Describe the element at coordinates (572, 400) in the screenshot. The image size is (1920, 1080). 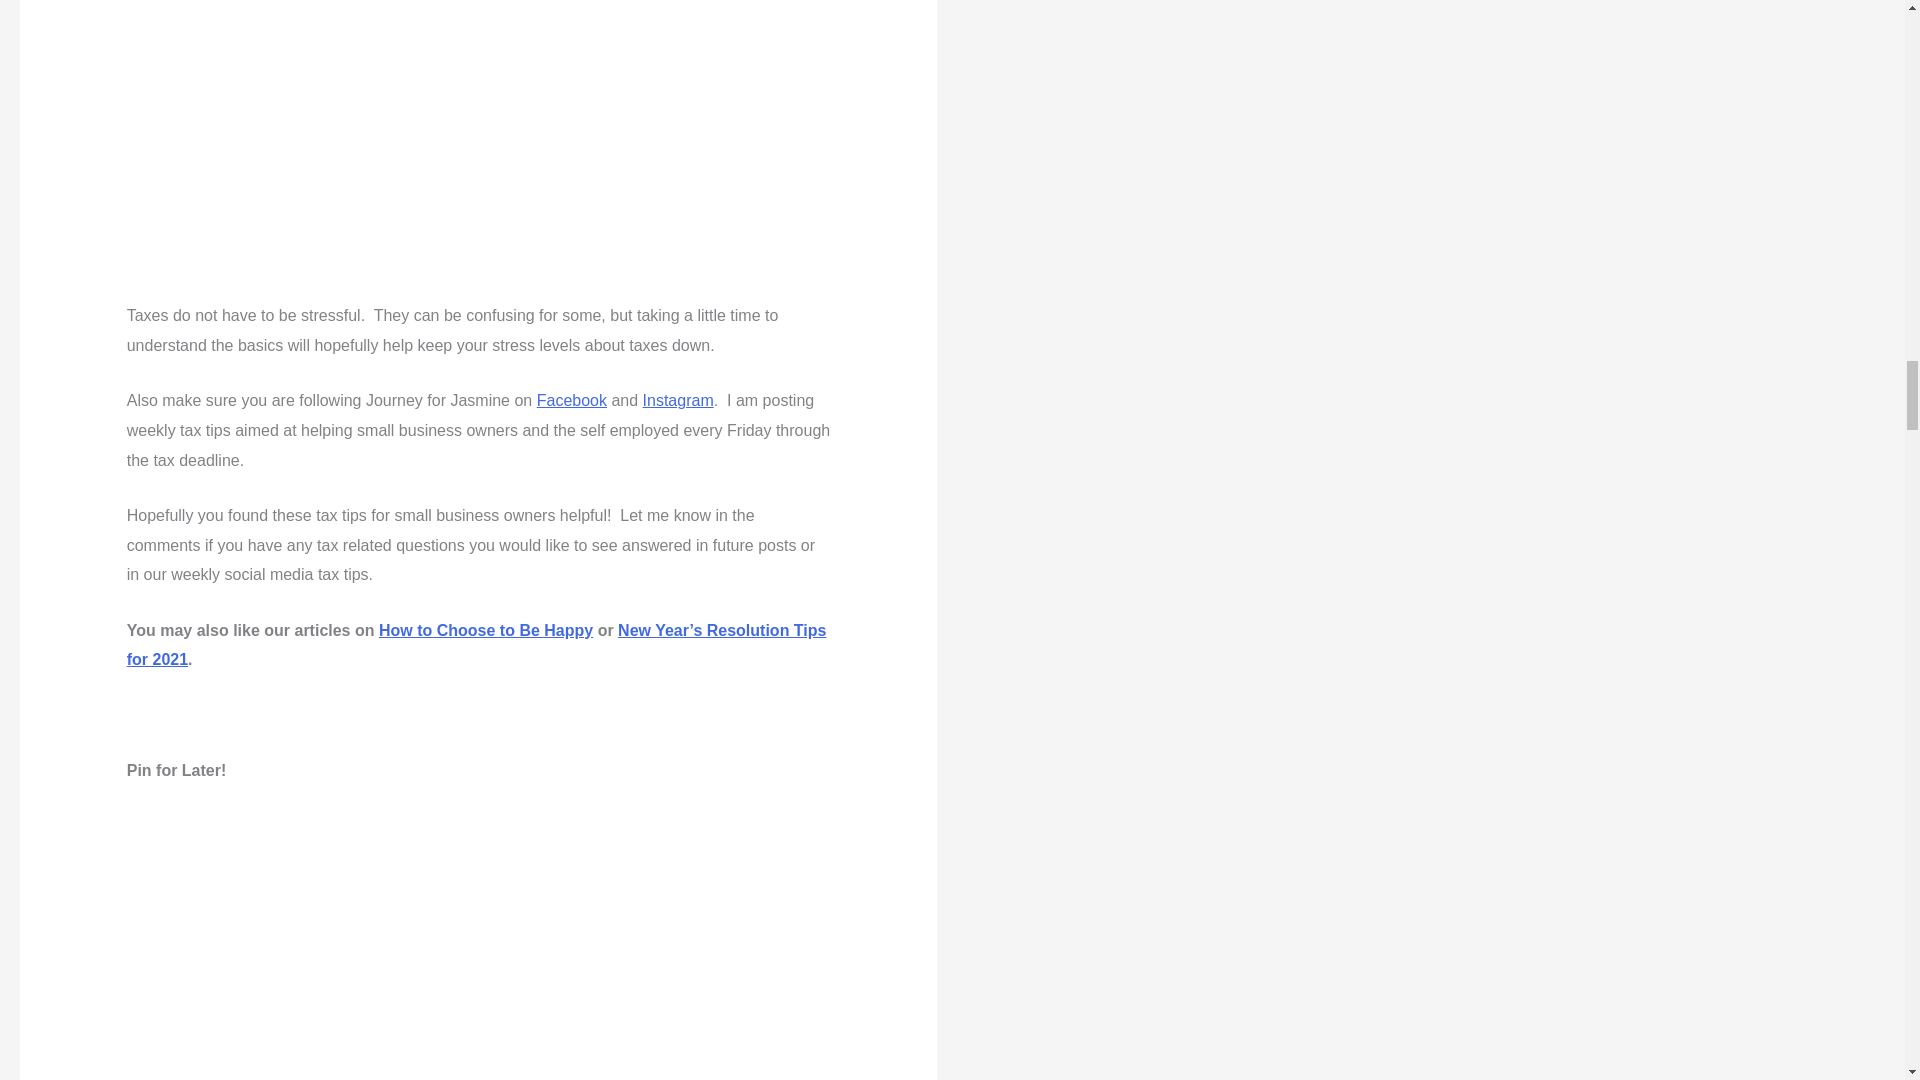
I see `Facebook` at that location.